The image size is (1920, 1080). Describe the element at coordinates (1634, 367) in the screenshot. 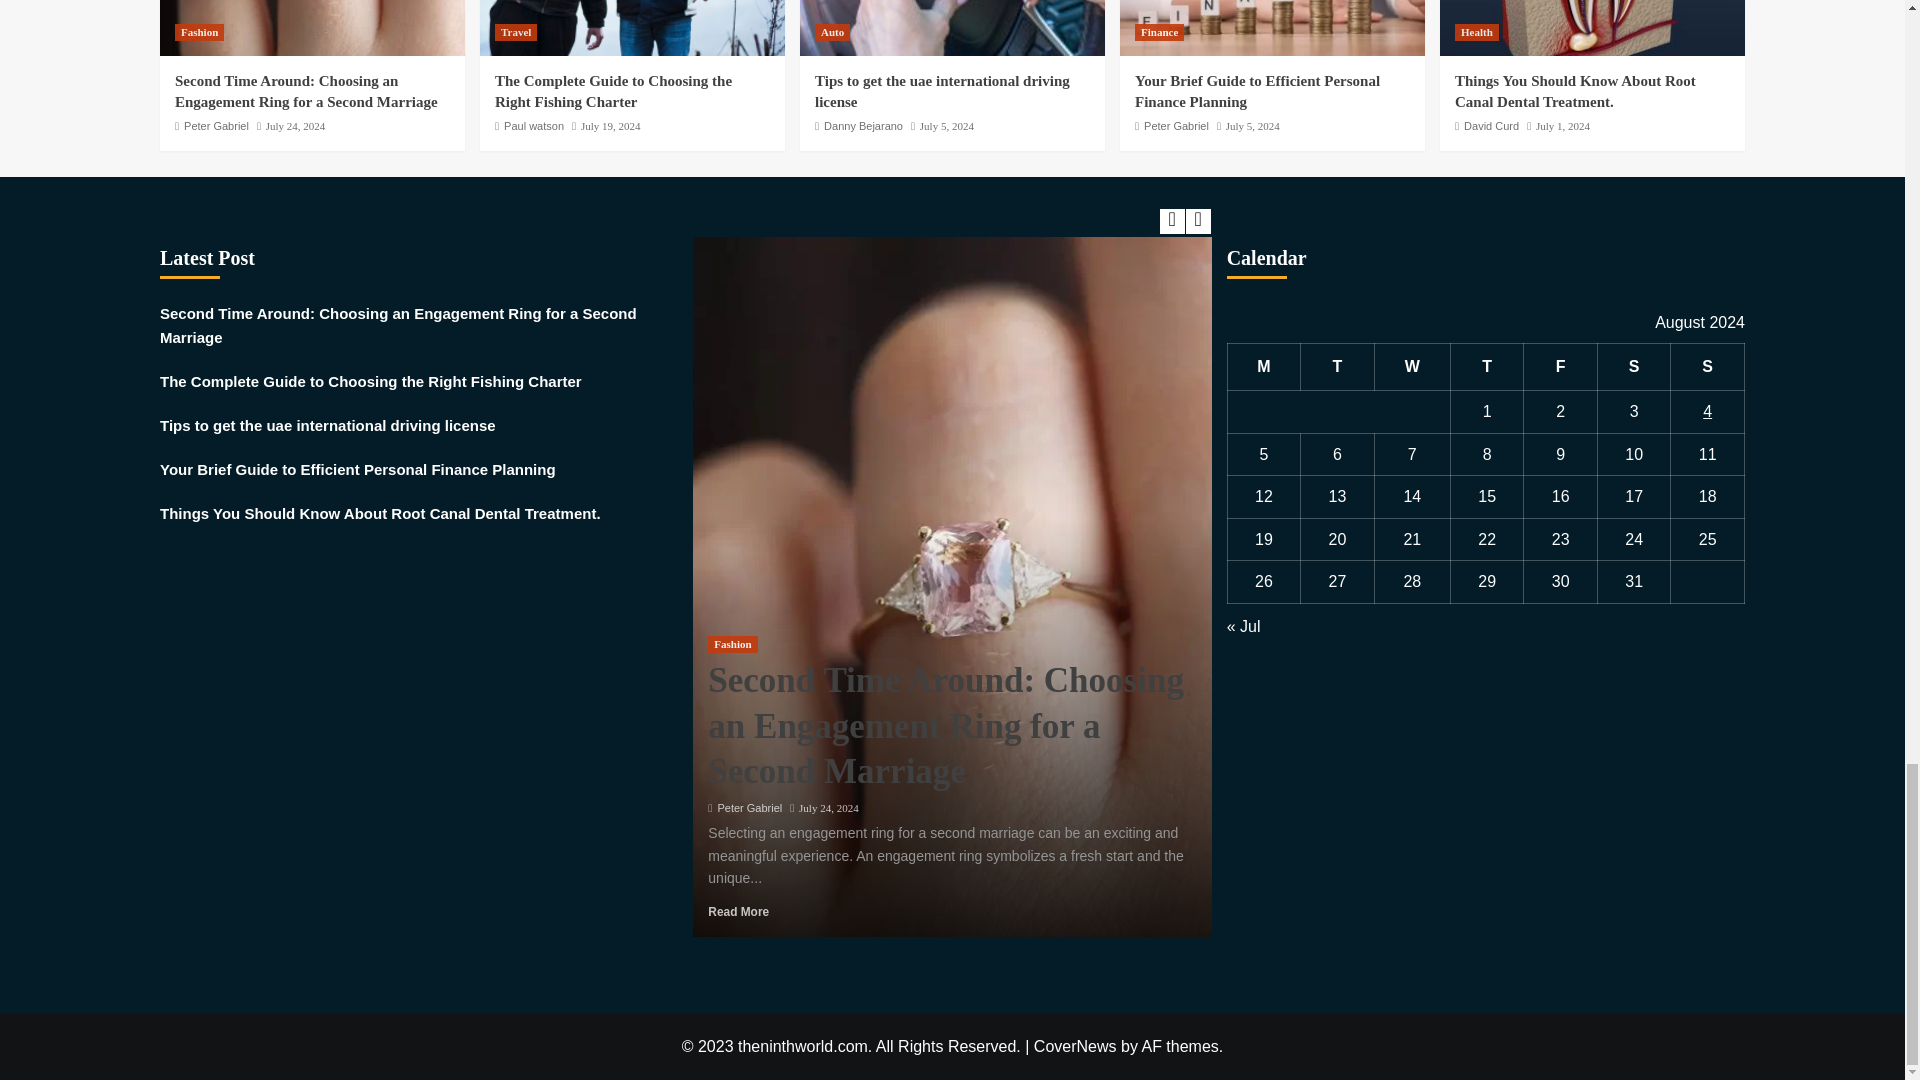

I see `Saturday` at that location.